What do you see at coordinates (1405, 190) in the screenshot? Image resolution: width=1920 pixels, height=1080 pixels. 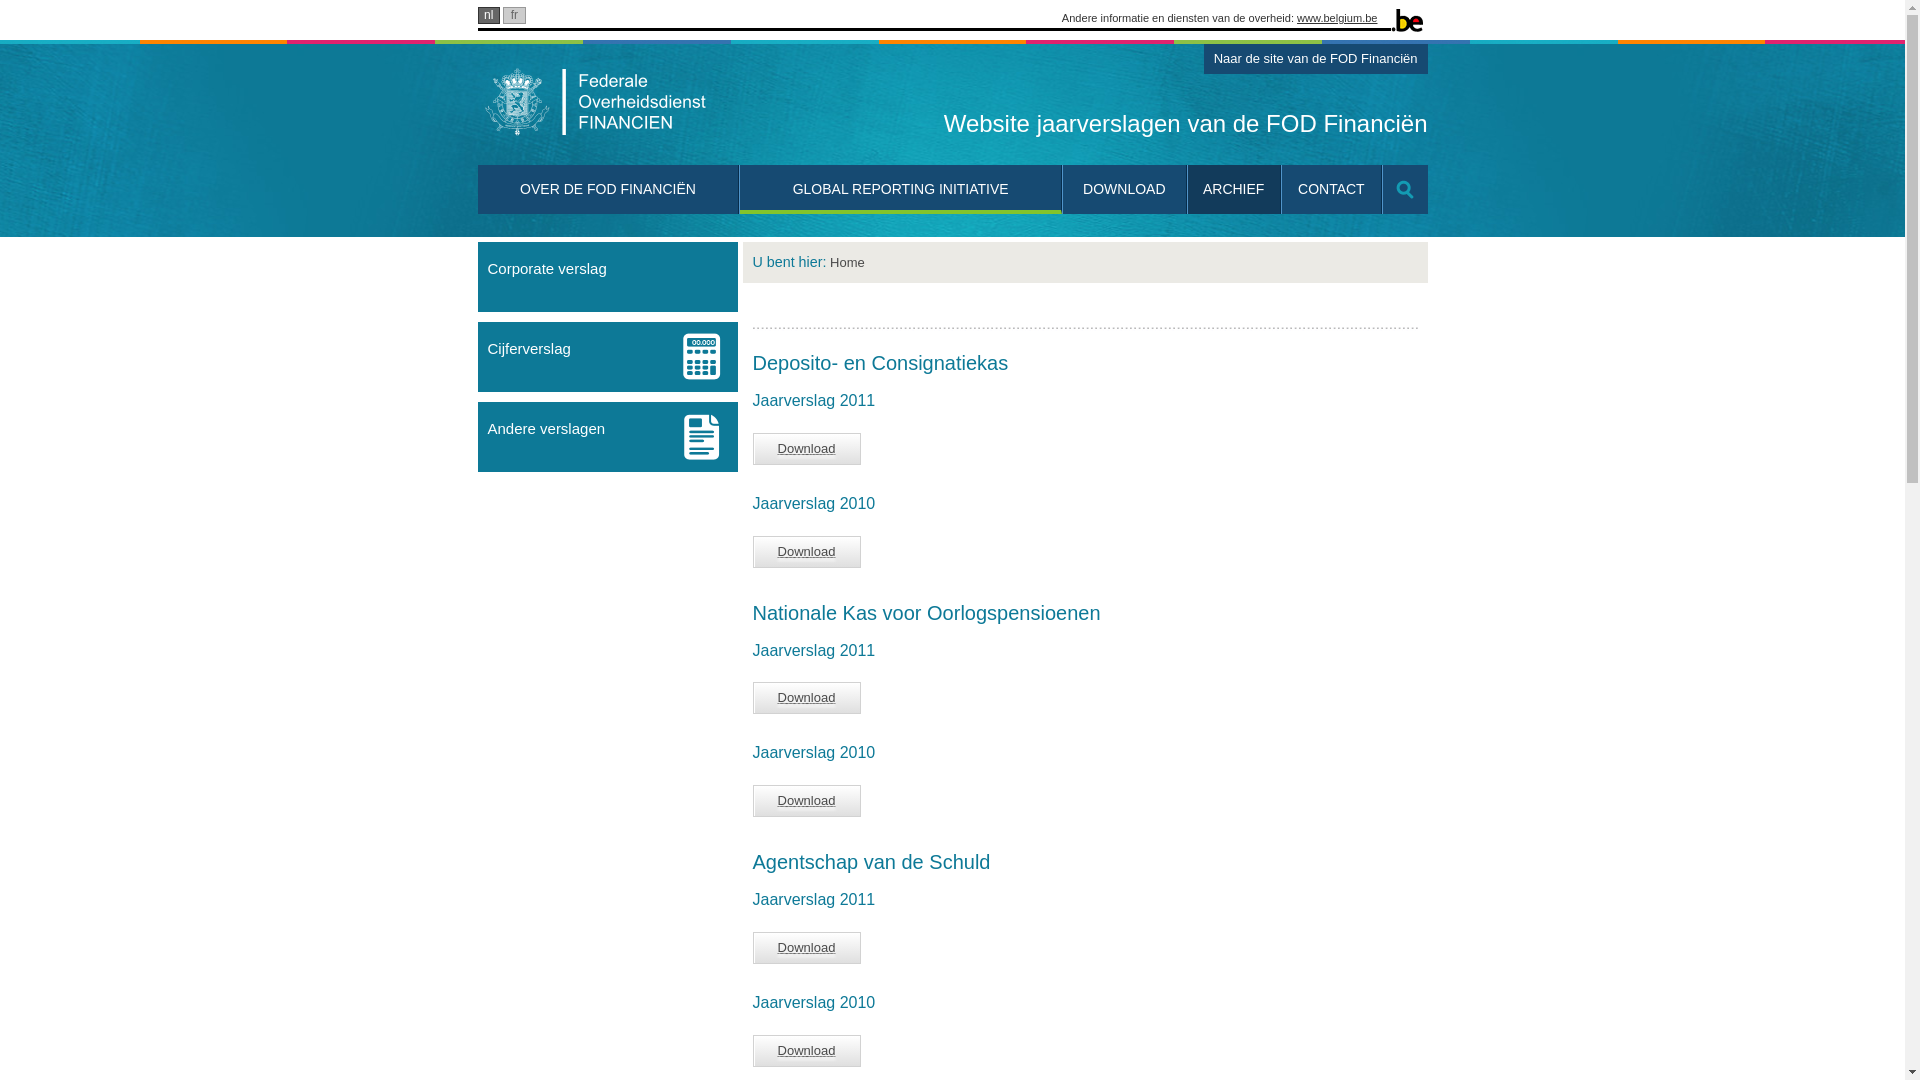 I see `SEARCH` at bounding box center [1405, 190].